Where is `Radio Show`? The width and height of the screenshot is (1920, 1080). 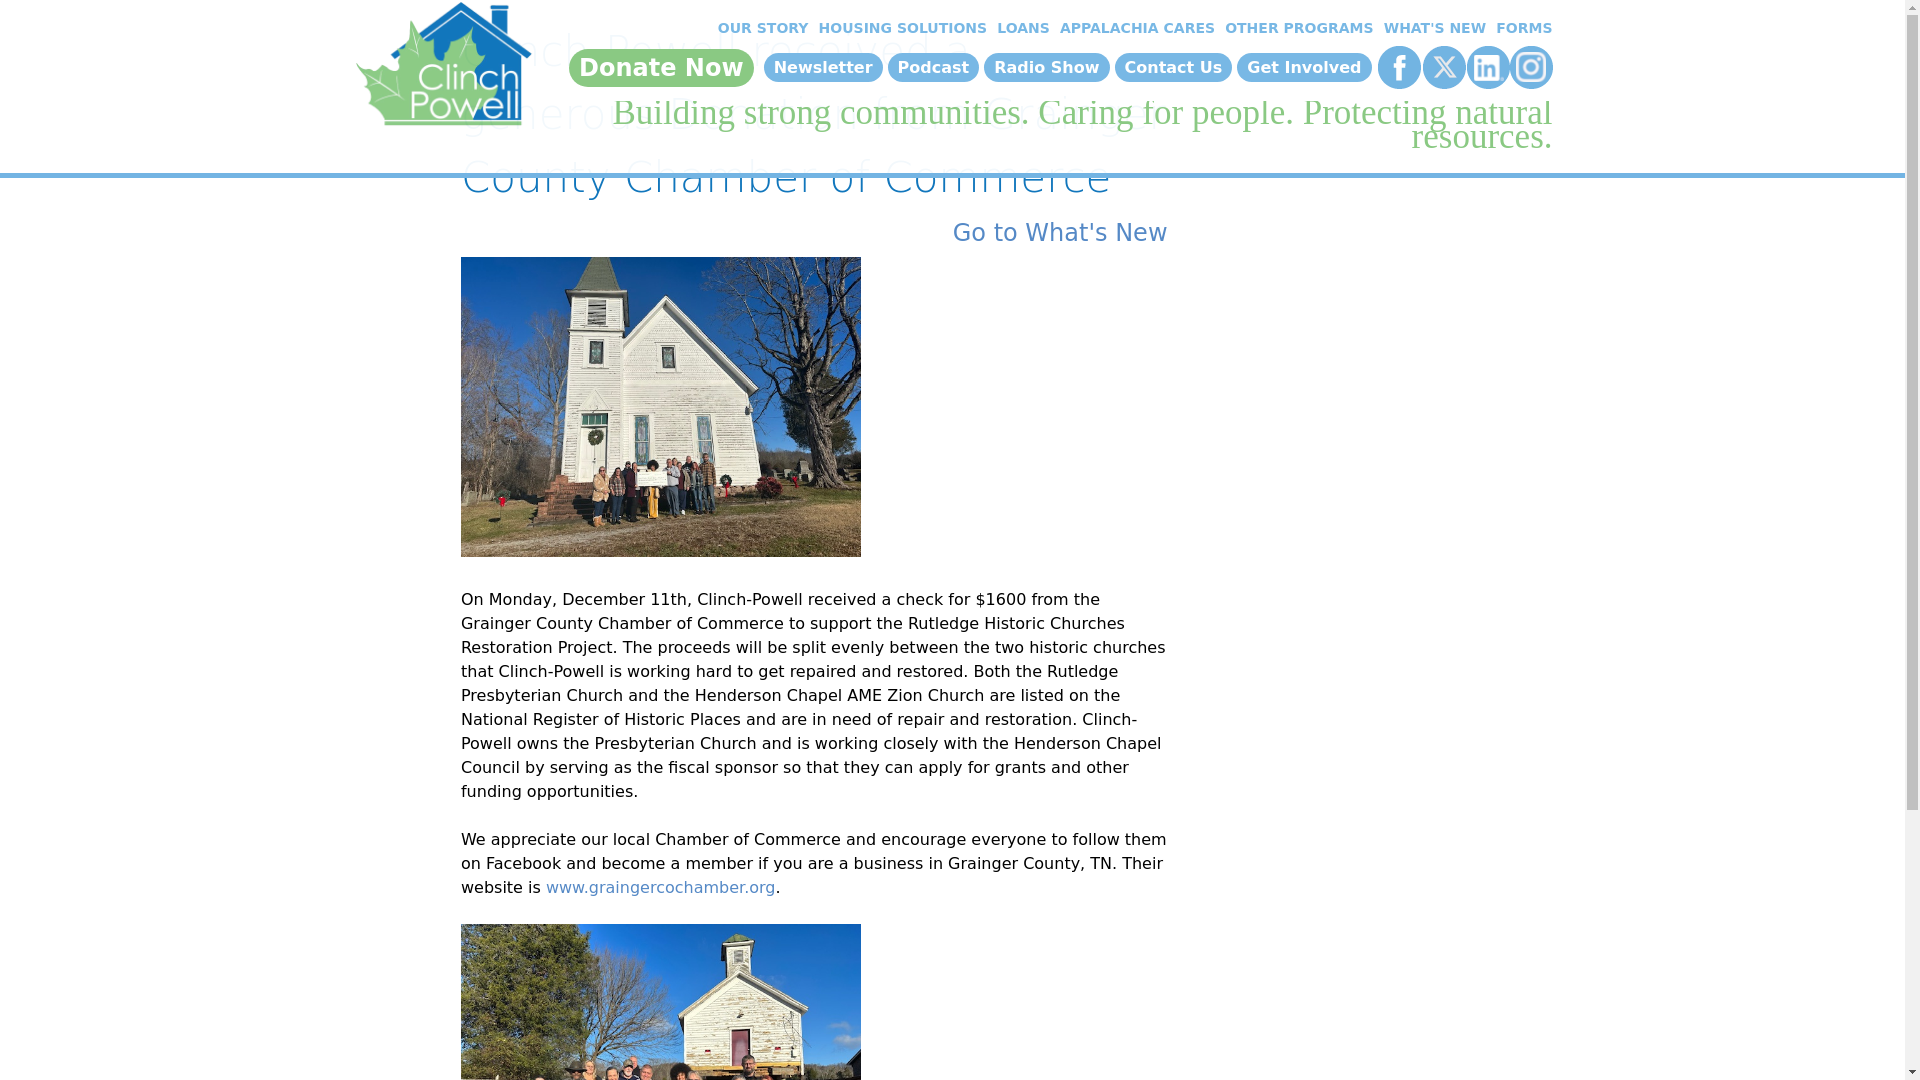
Radio Show is located at coordinates (1046, 67).